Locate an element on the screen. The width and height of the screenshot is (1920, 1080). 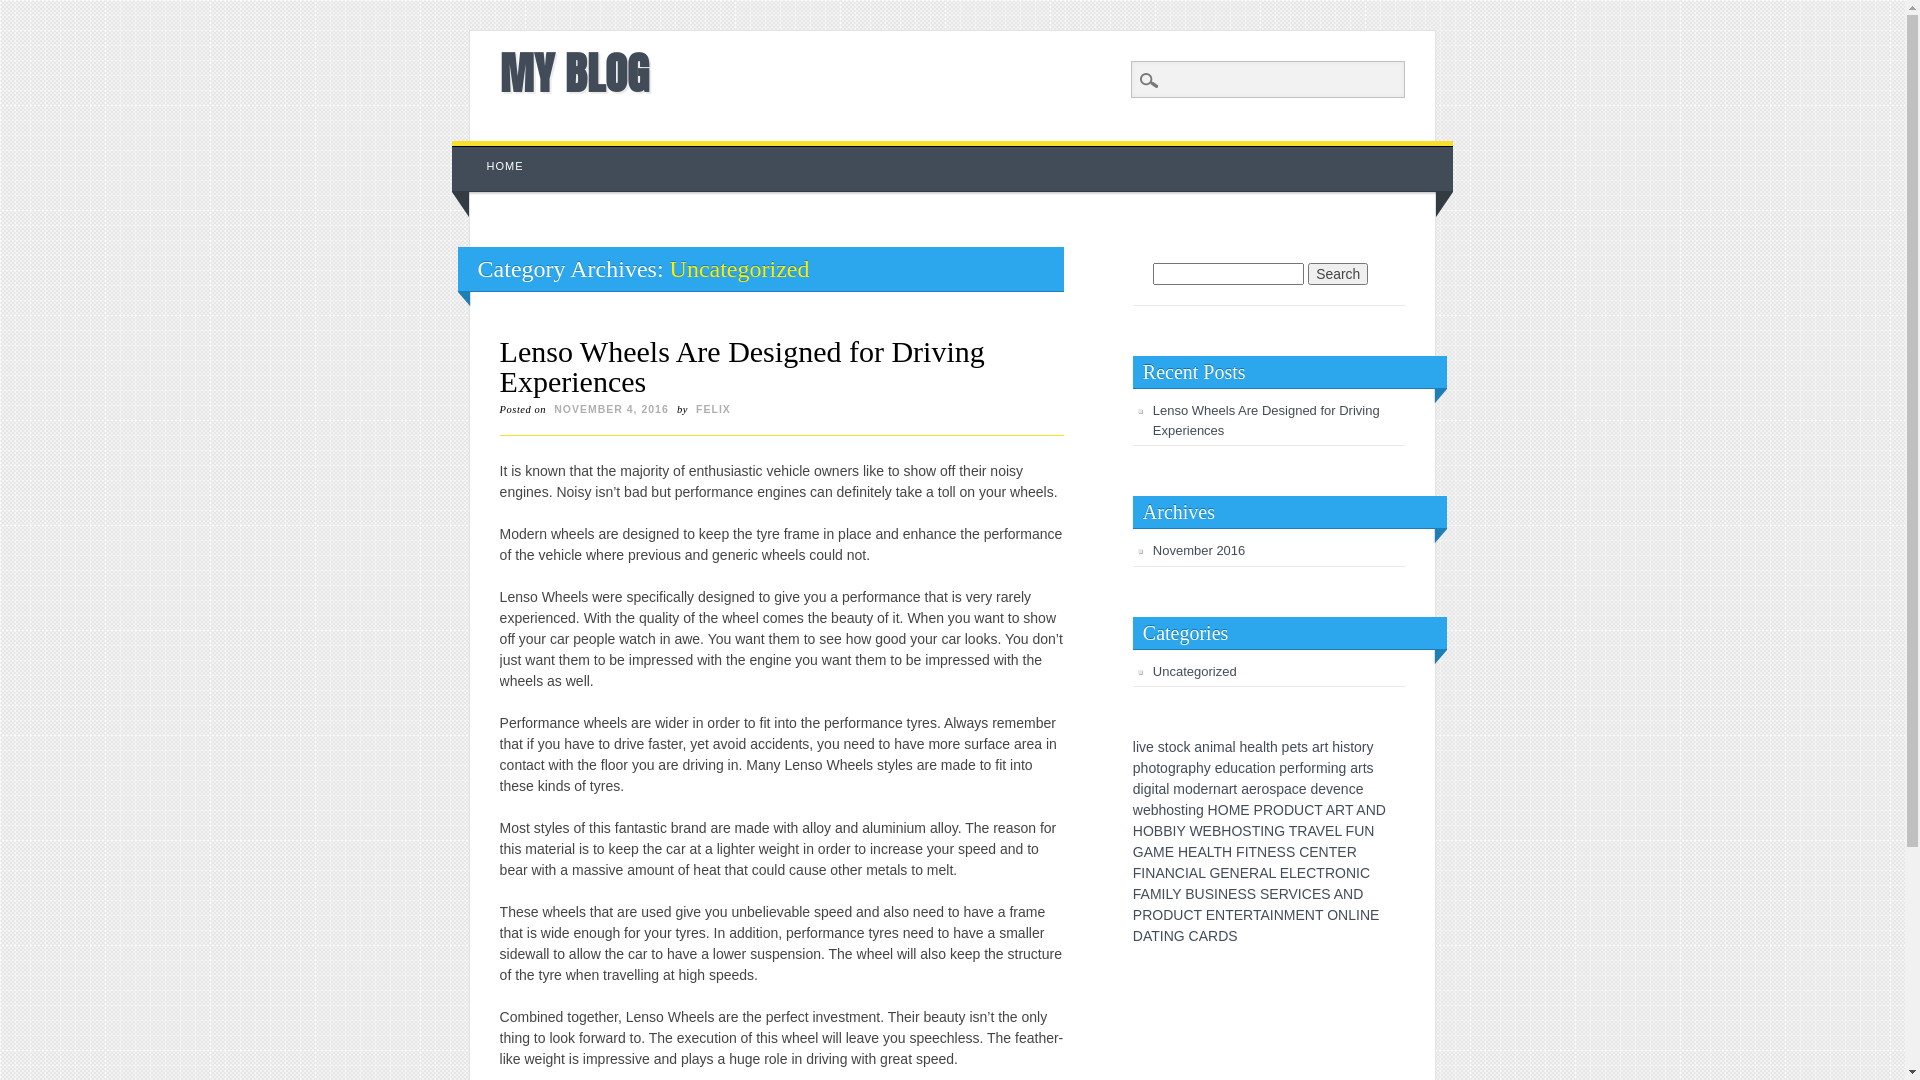
E is located at coordinates (1224, 873).